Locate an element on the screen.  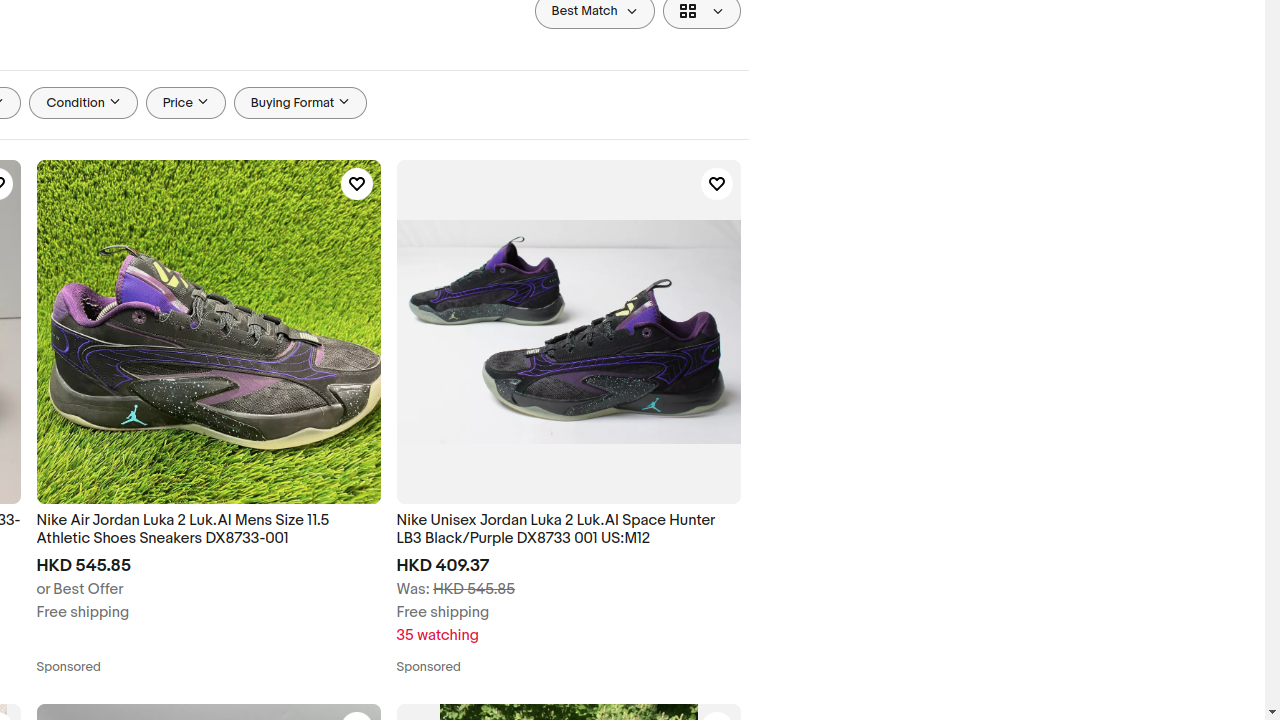
Condition is located at coordinates (84, 103).